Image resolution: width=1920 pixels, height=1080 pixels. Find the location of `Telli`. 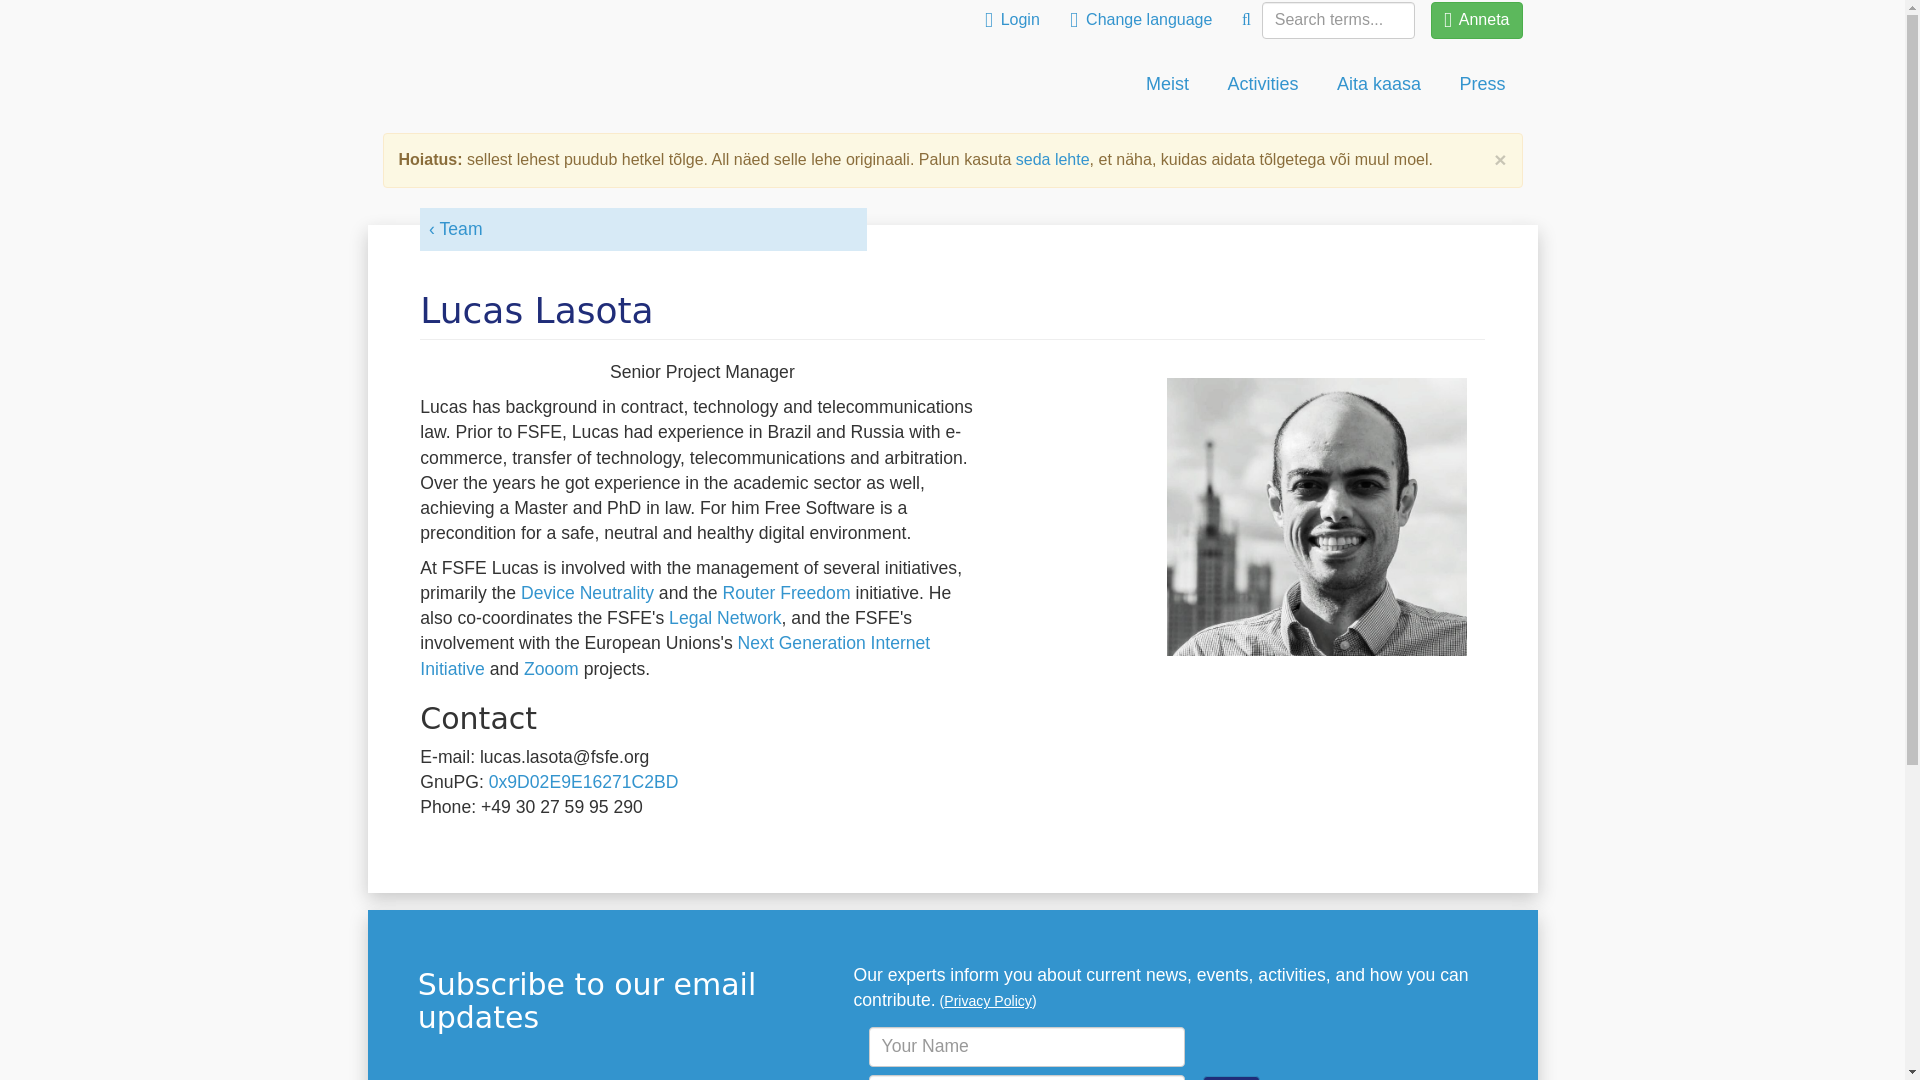

Telli is located at coordinates (1231, 1078).